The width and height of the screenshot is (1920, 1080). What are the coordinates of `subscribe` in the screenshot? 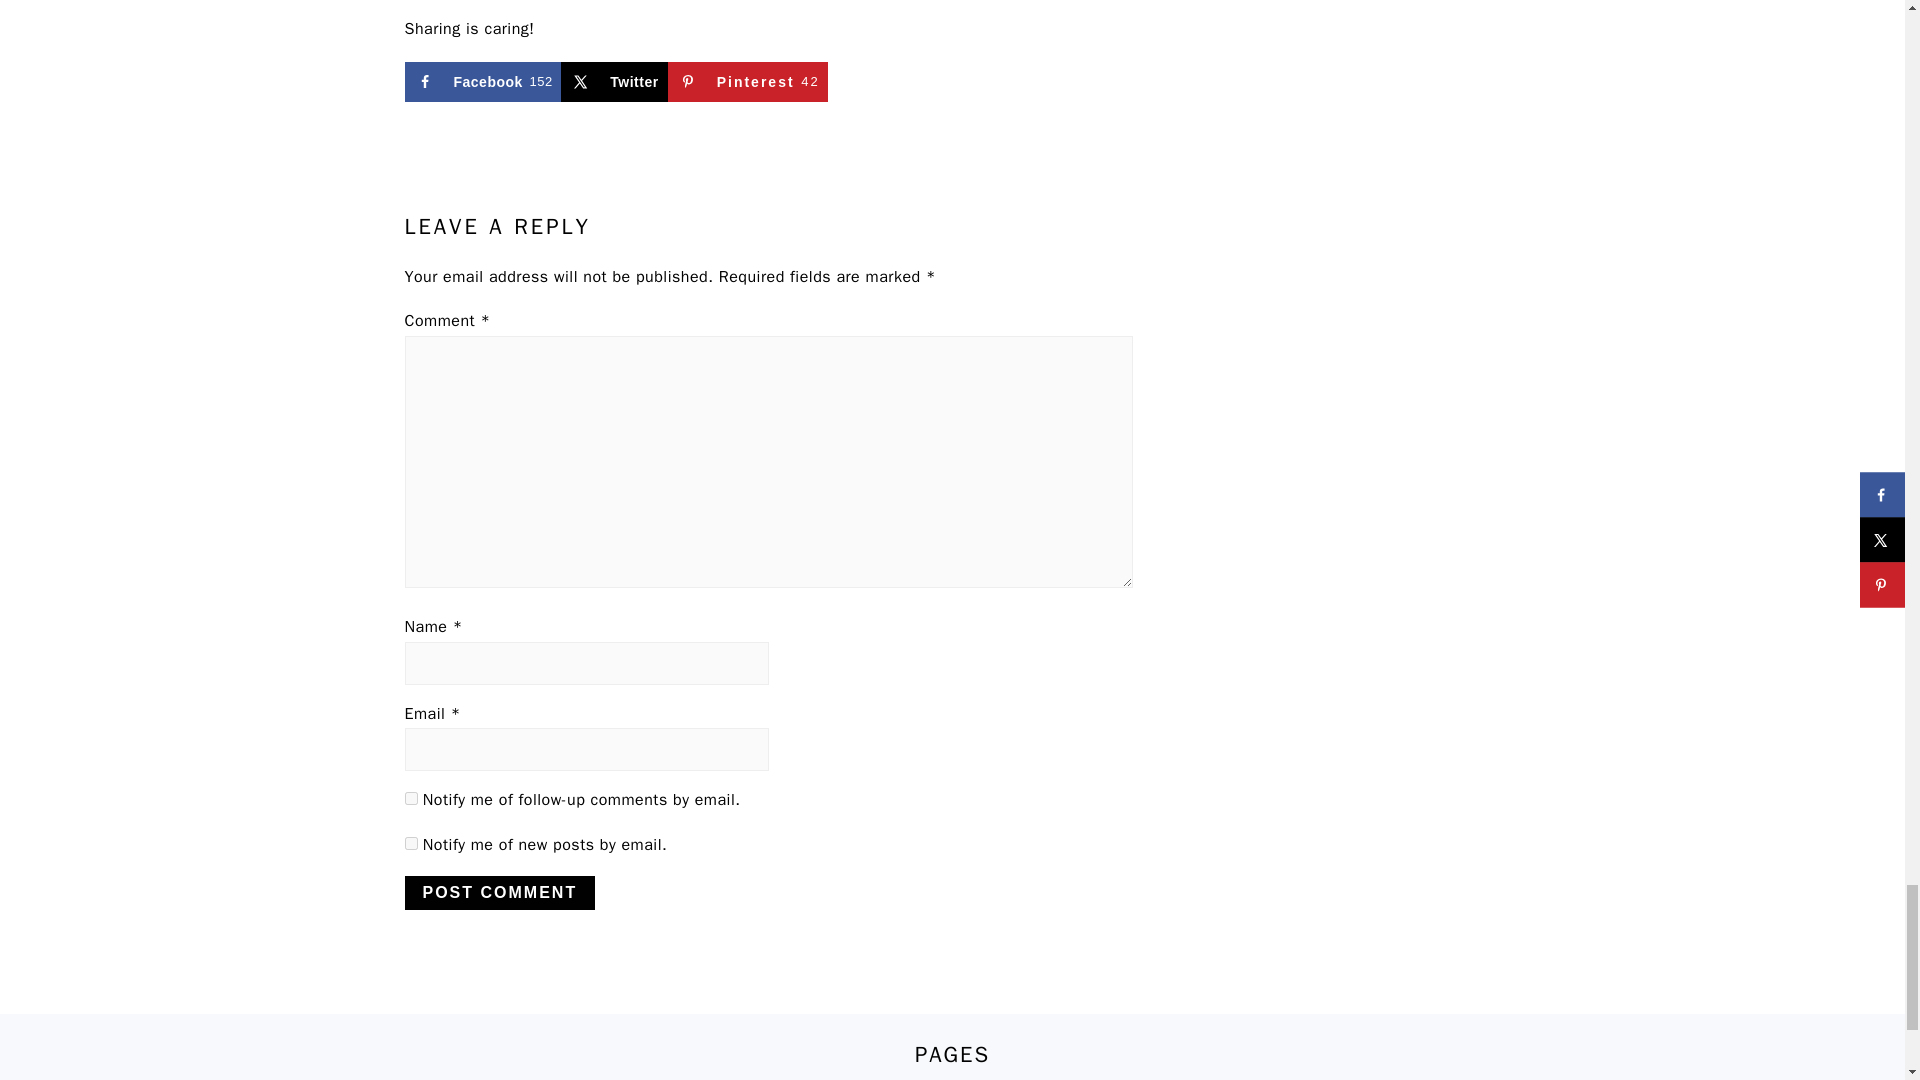 It's located at (410, 843).